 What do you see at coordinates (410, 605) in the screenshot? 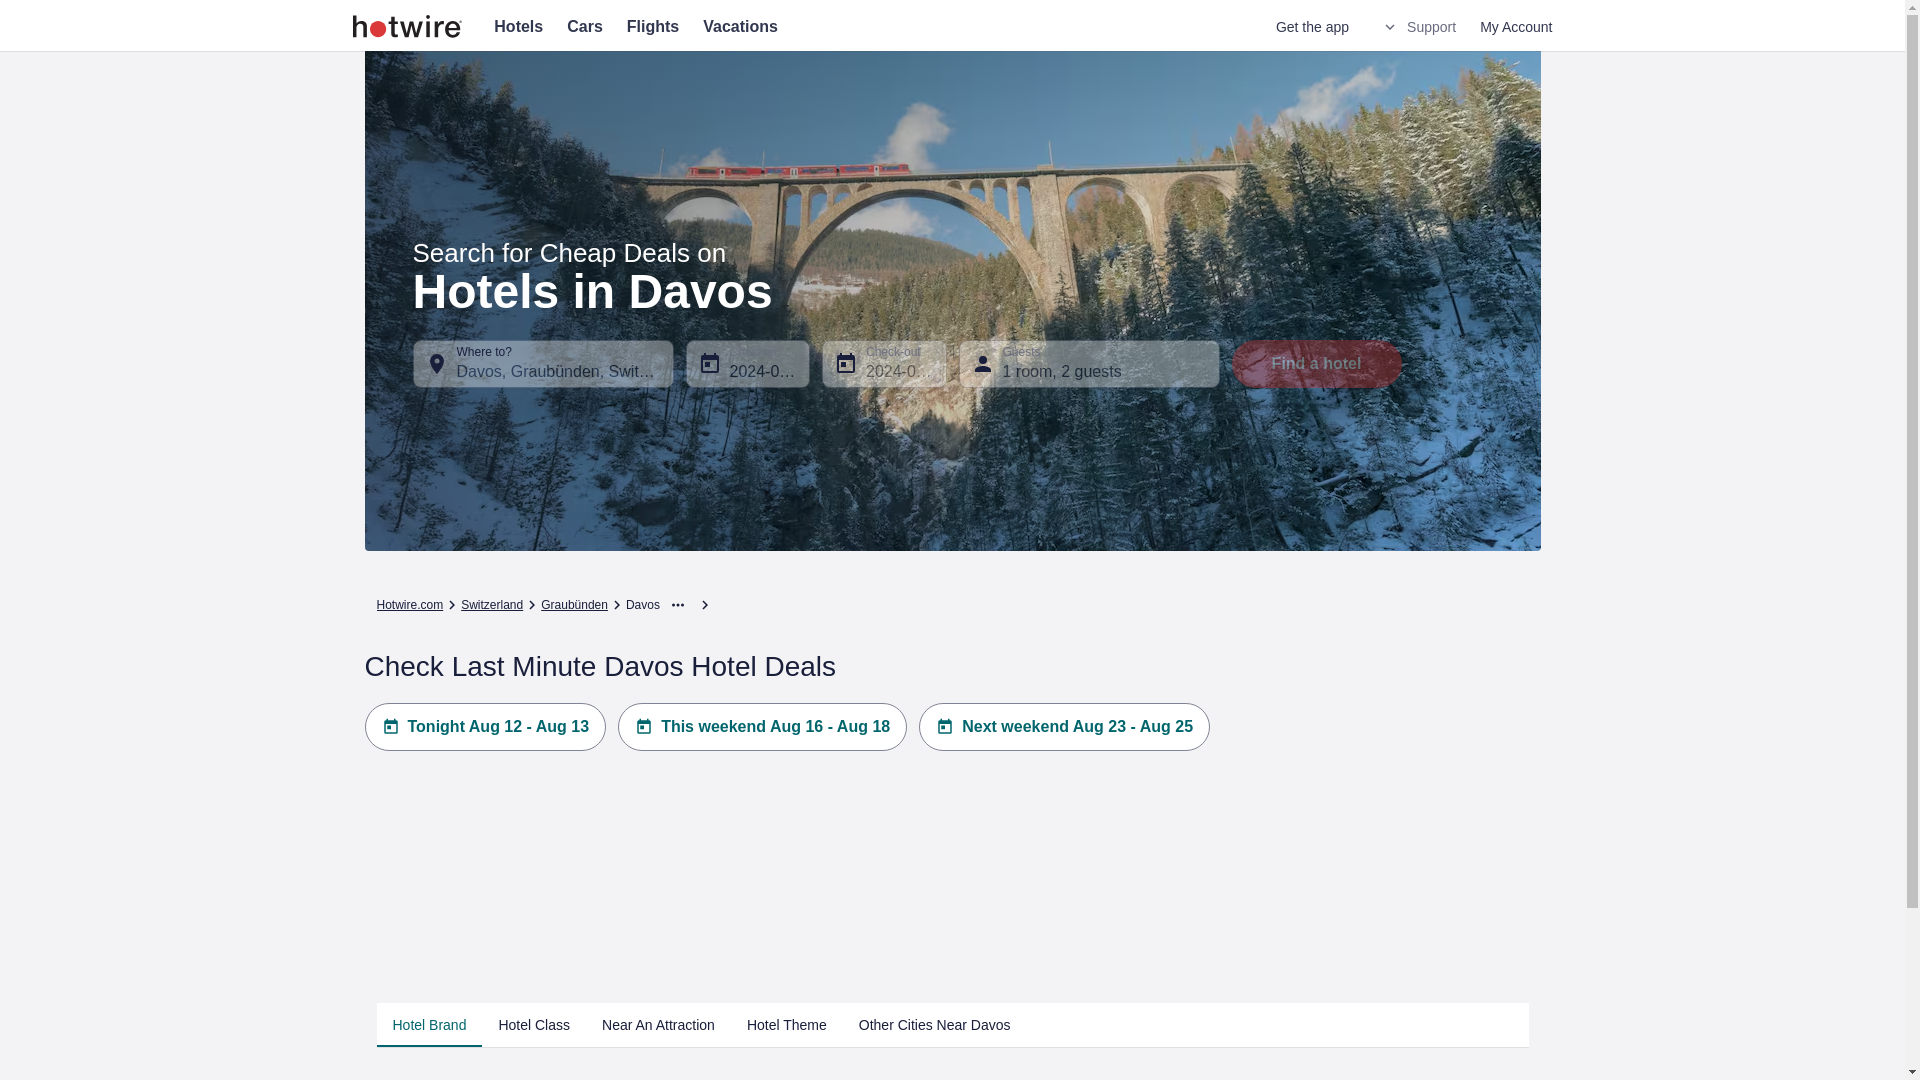
I see `Hotwire.com` at bounding box center [410, 605].